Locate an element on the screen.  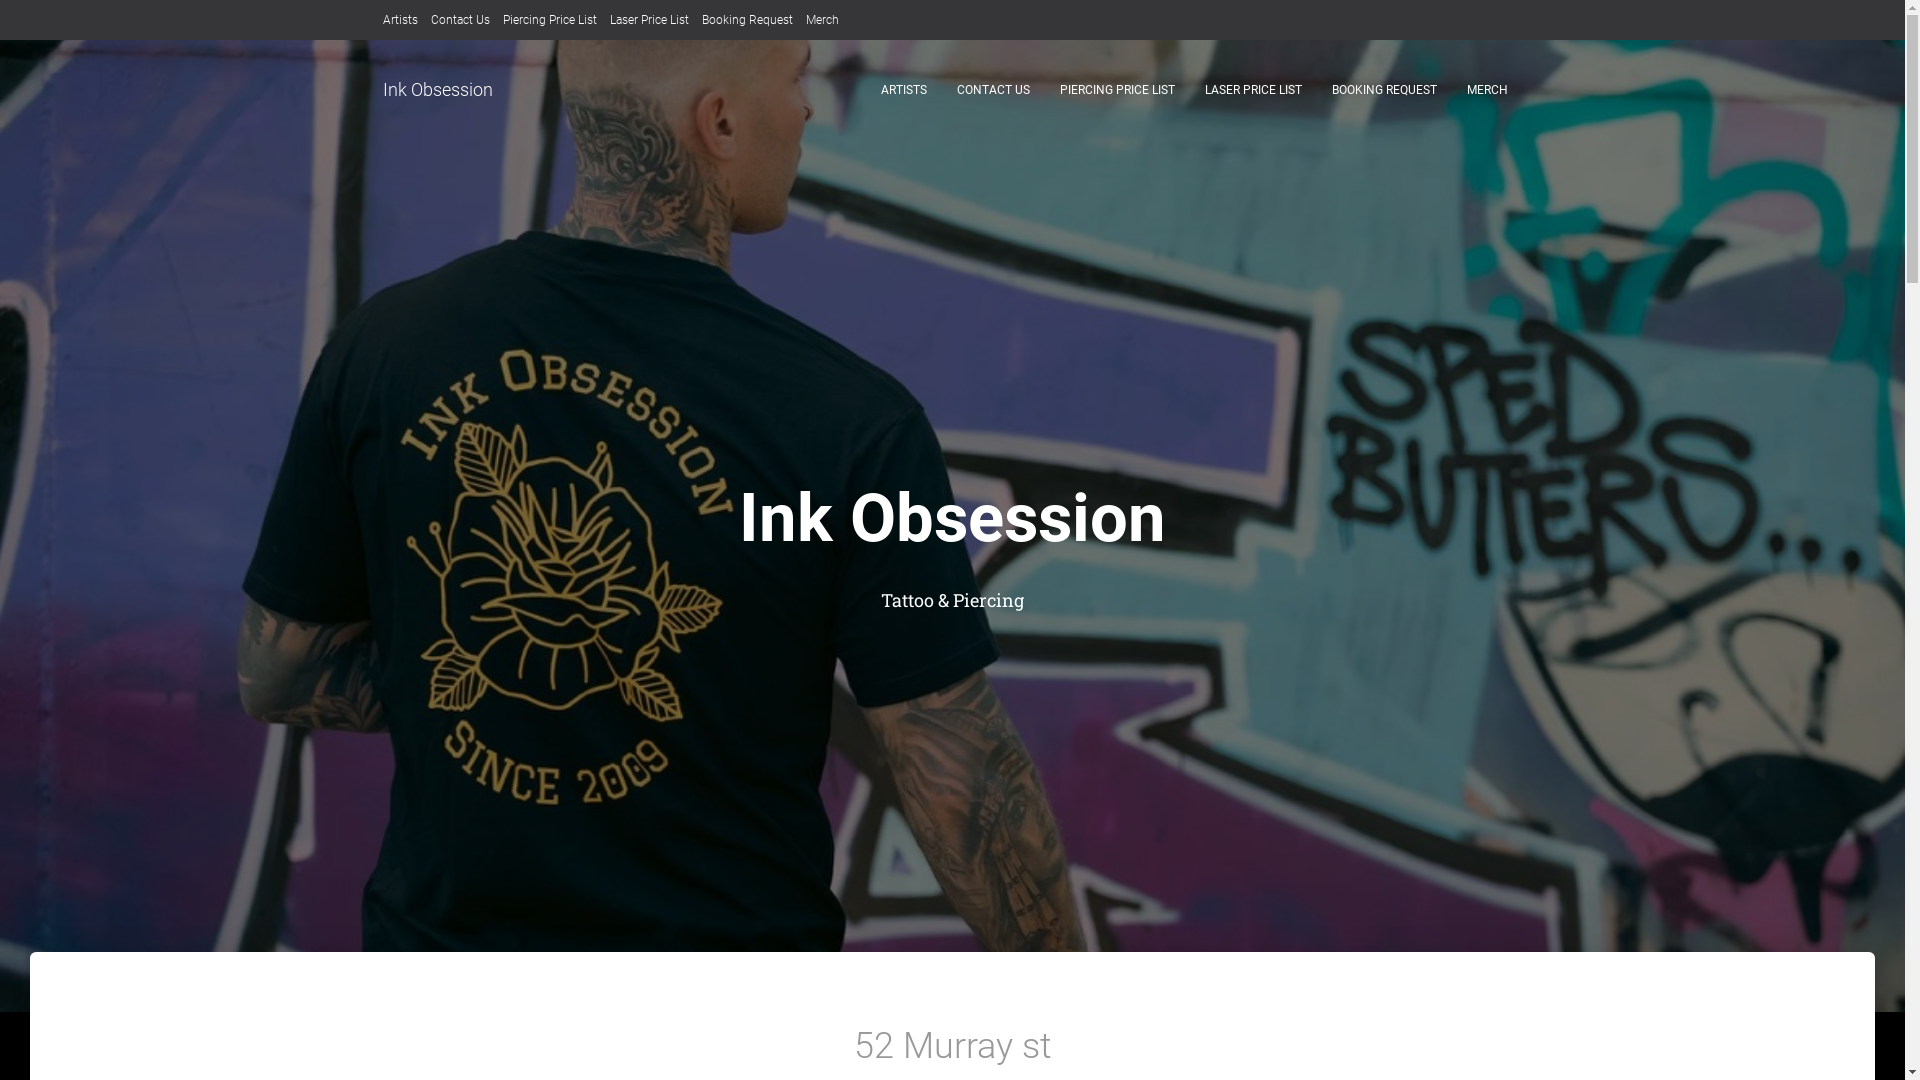
Piercing Price List is located at coordinates (549, 20).